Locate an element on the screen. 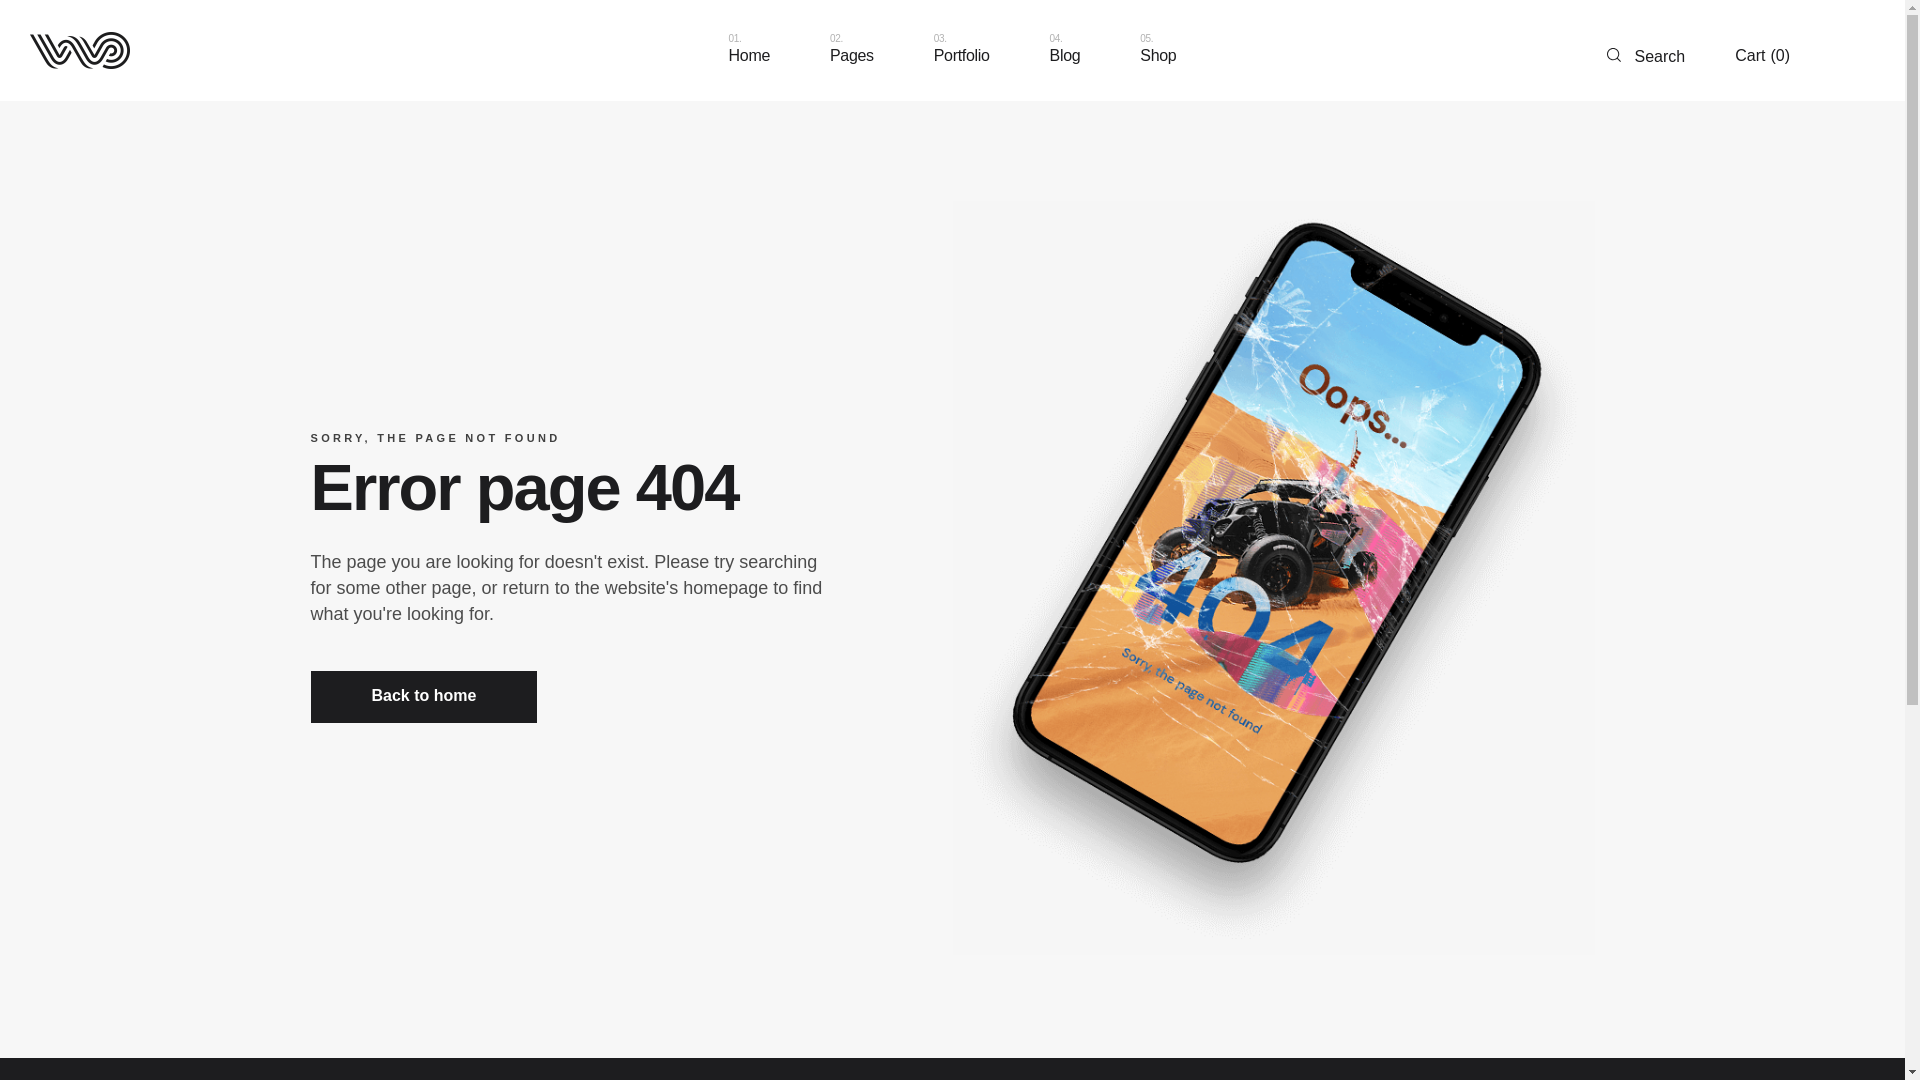 The height and width of the screenshot is (1080, 1920). Home is located at coordinates (962, 50).